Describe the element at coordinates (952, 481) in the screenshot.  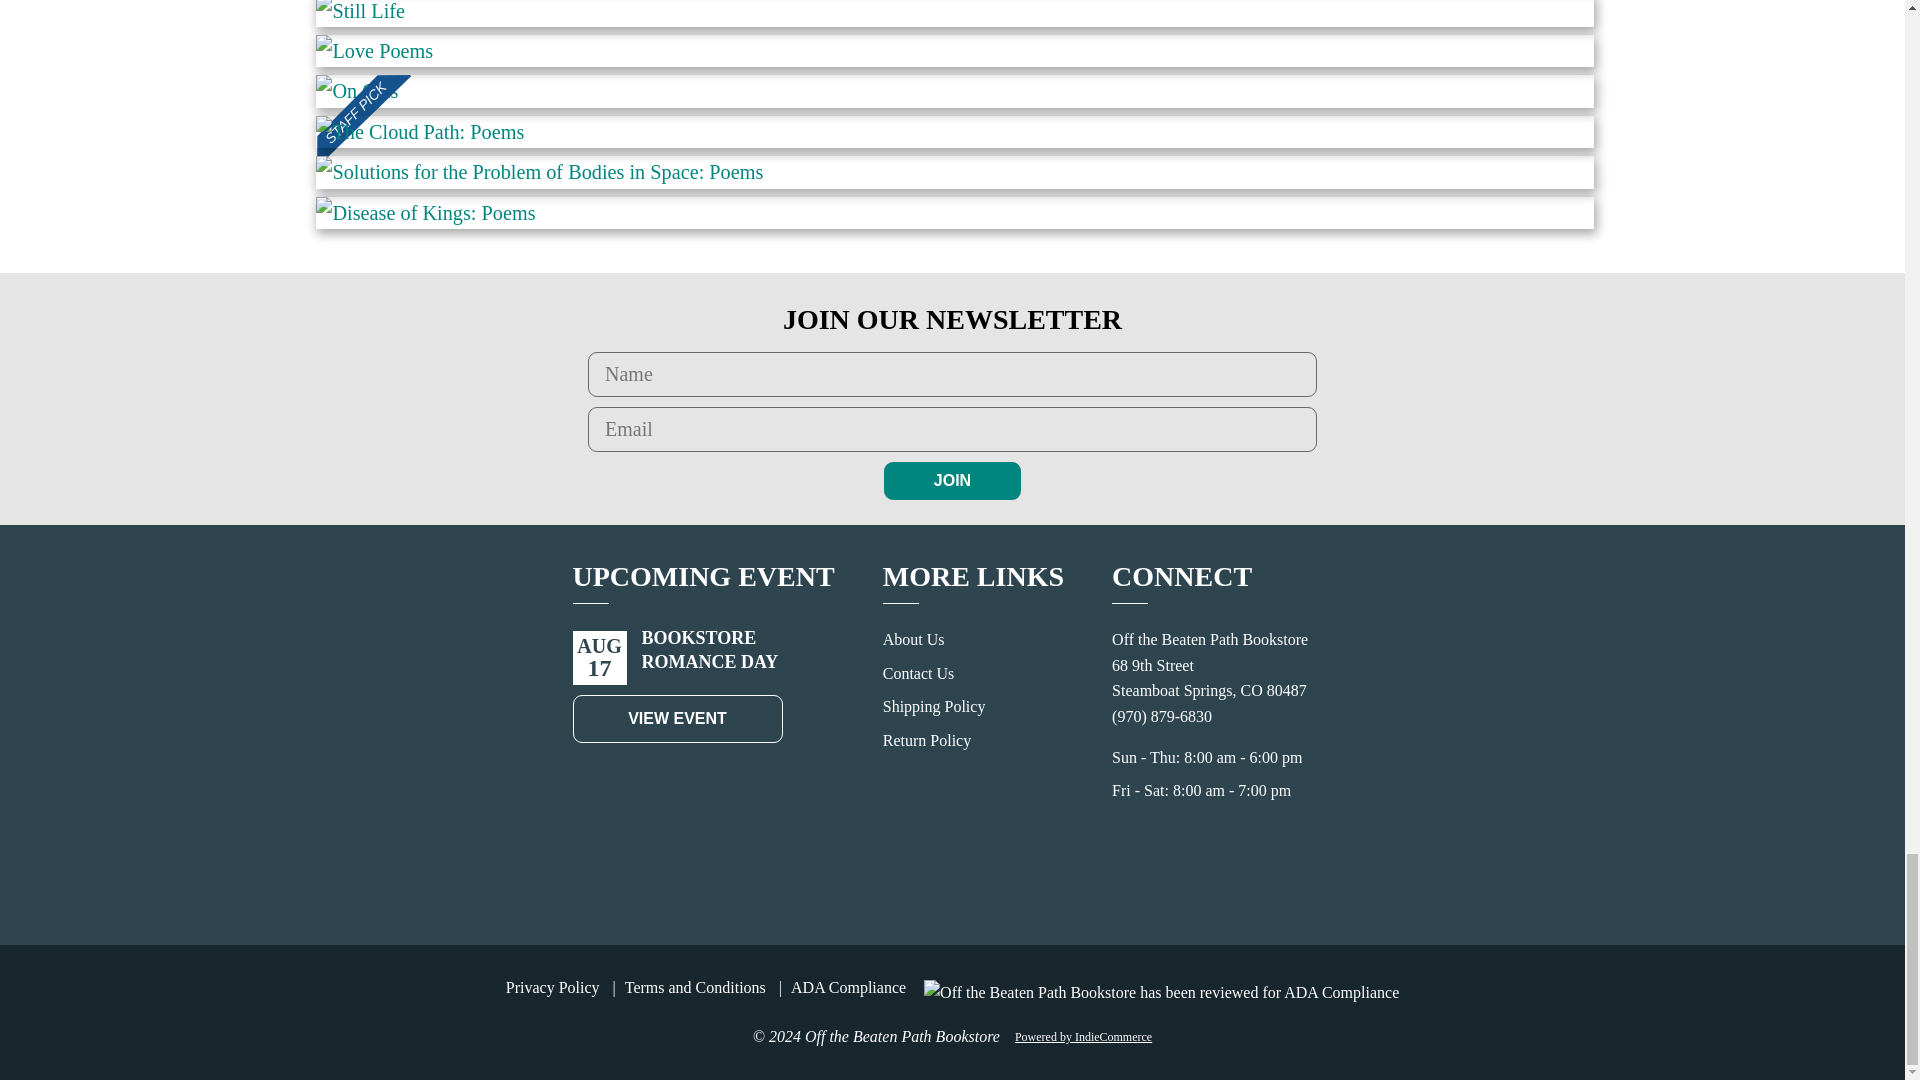
I see `Join` at that location.